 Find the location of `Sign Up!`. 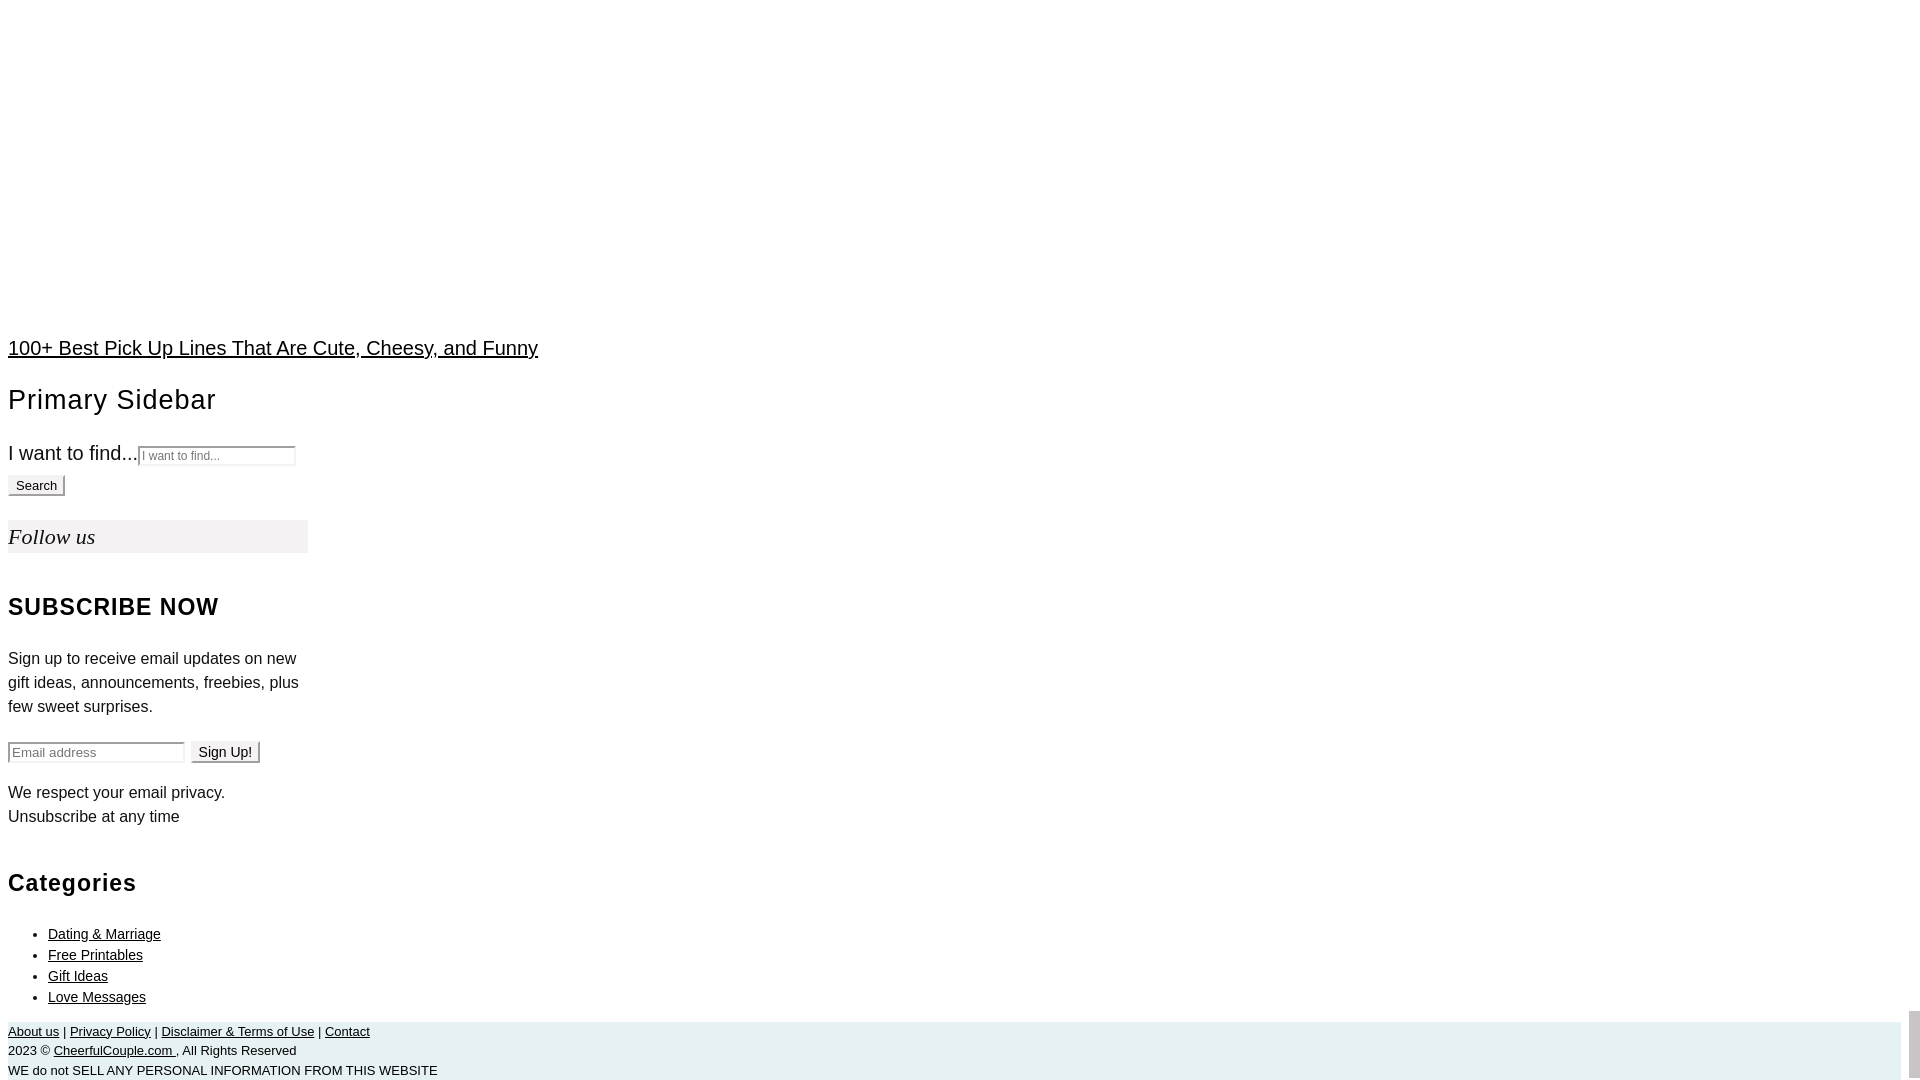

Sign Up! is located at coordinates (226, 751).